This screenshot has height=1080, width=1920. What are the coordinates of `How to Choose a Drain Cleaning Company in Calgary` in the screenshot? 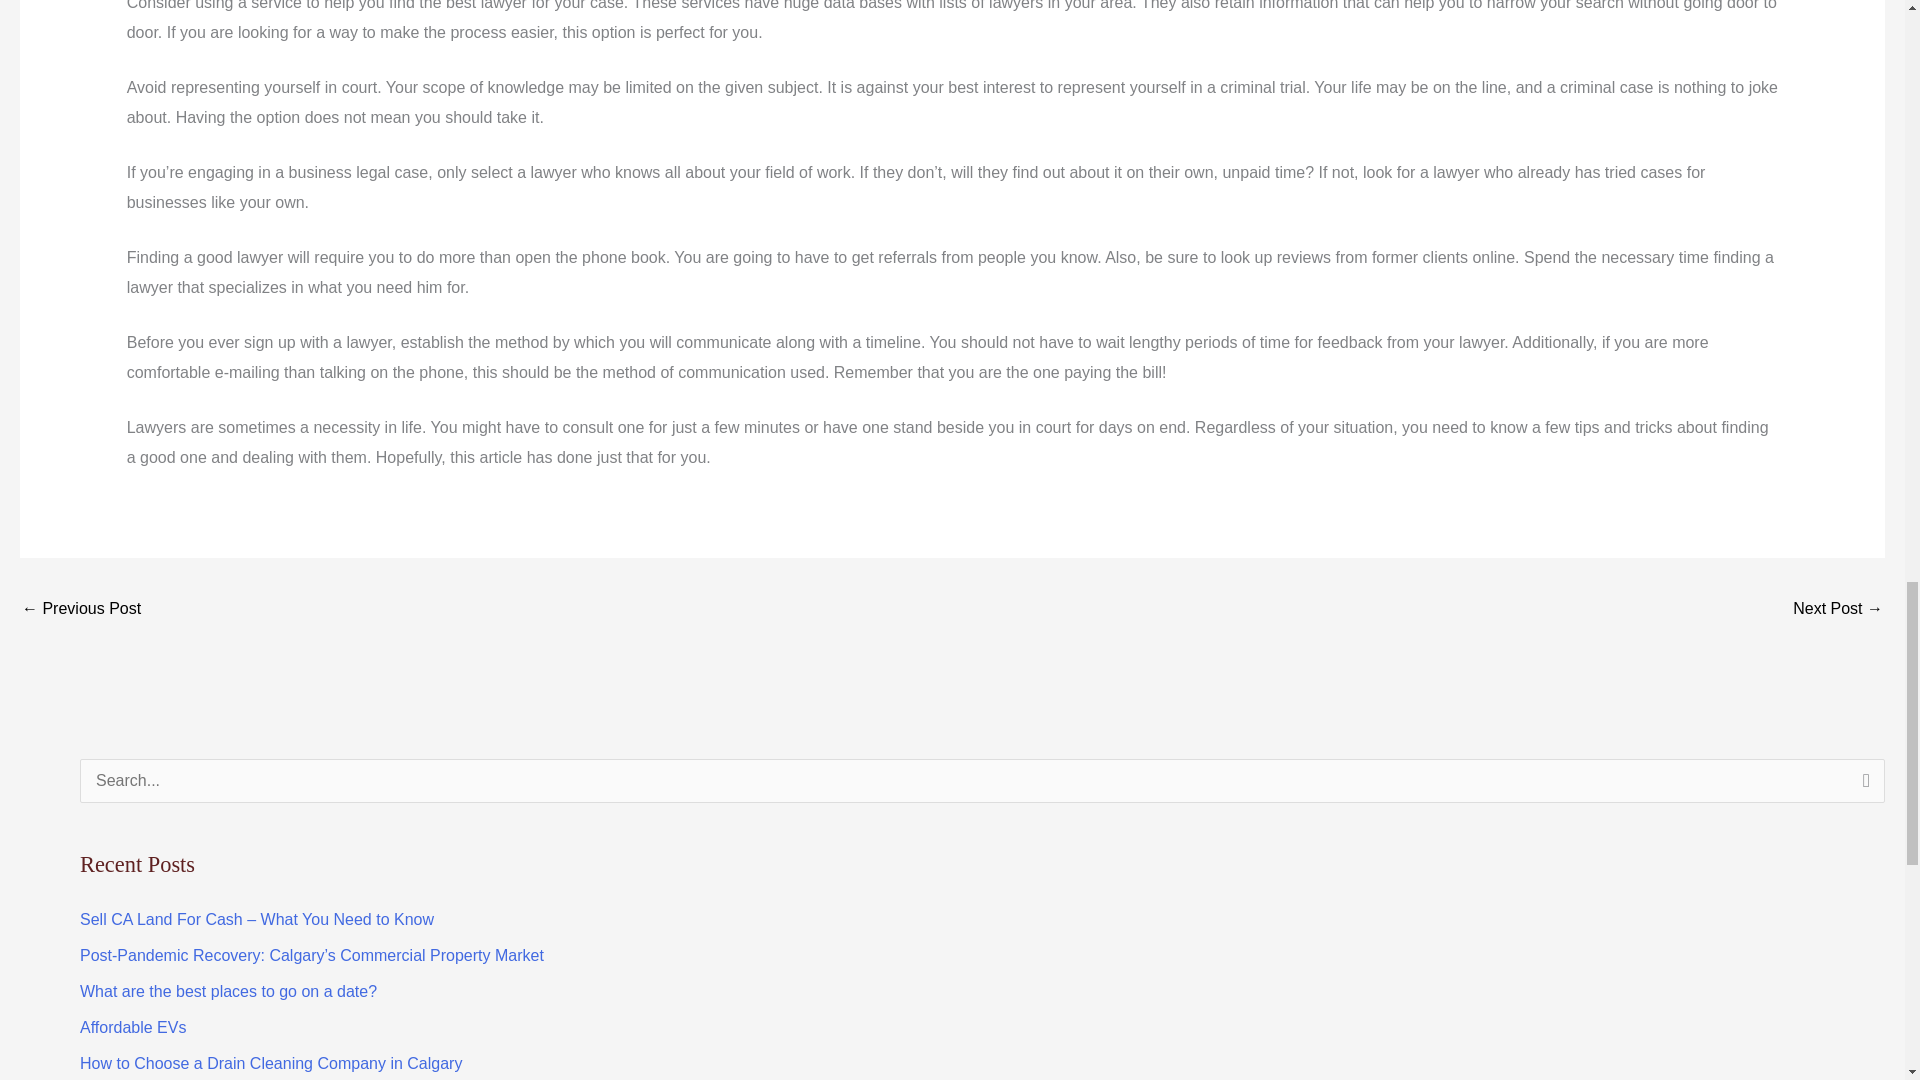 It's located at (271, 1064).